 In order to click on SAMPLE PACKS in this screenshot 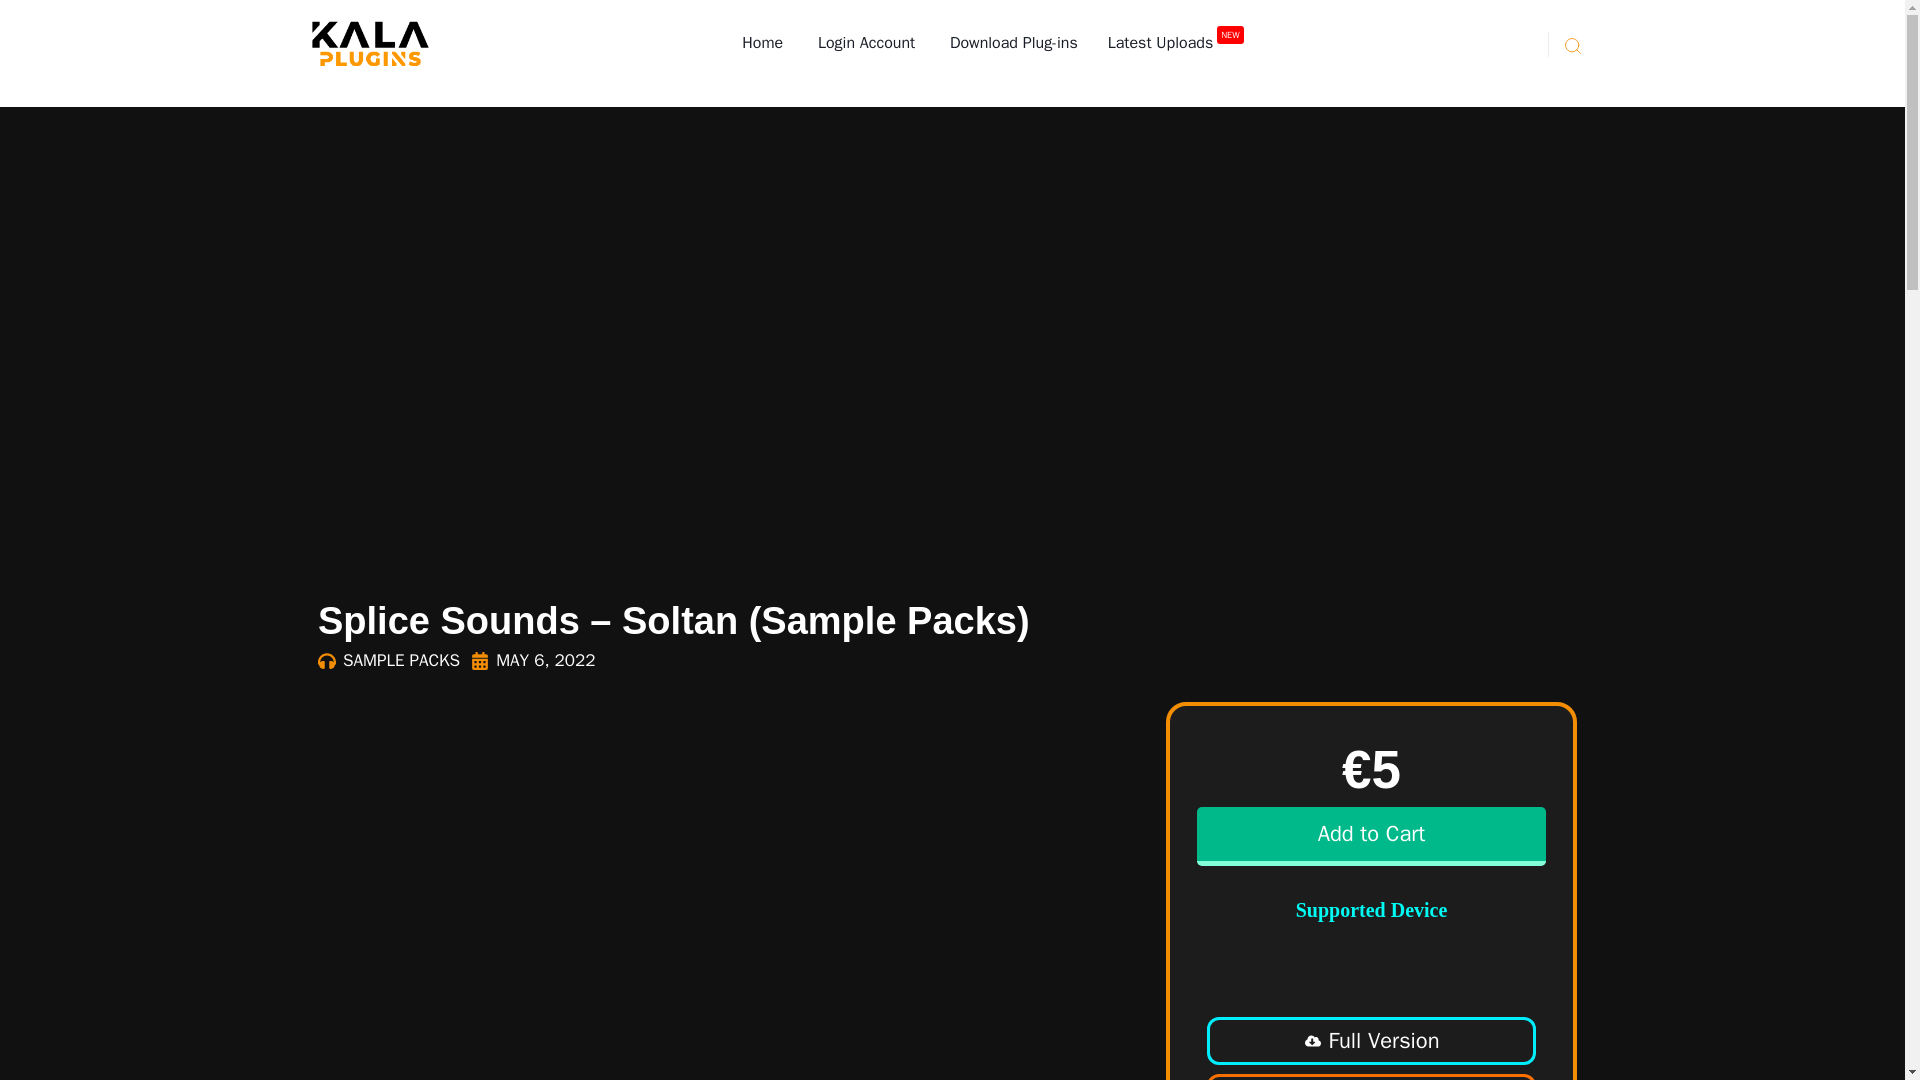, I will do `click(402, 660)`.